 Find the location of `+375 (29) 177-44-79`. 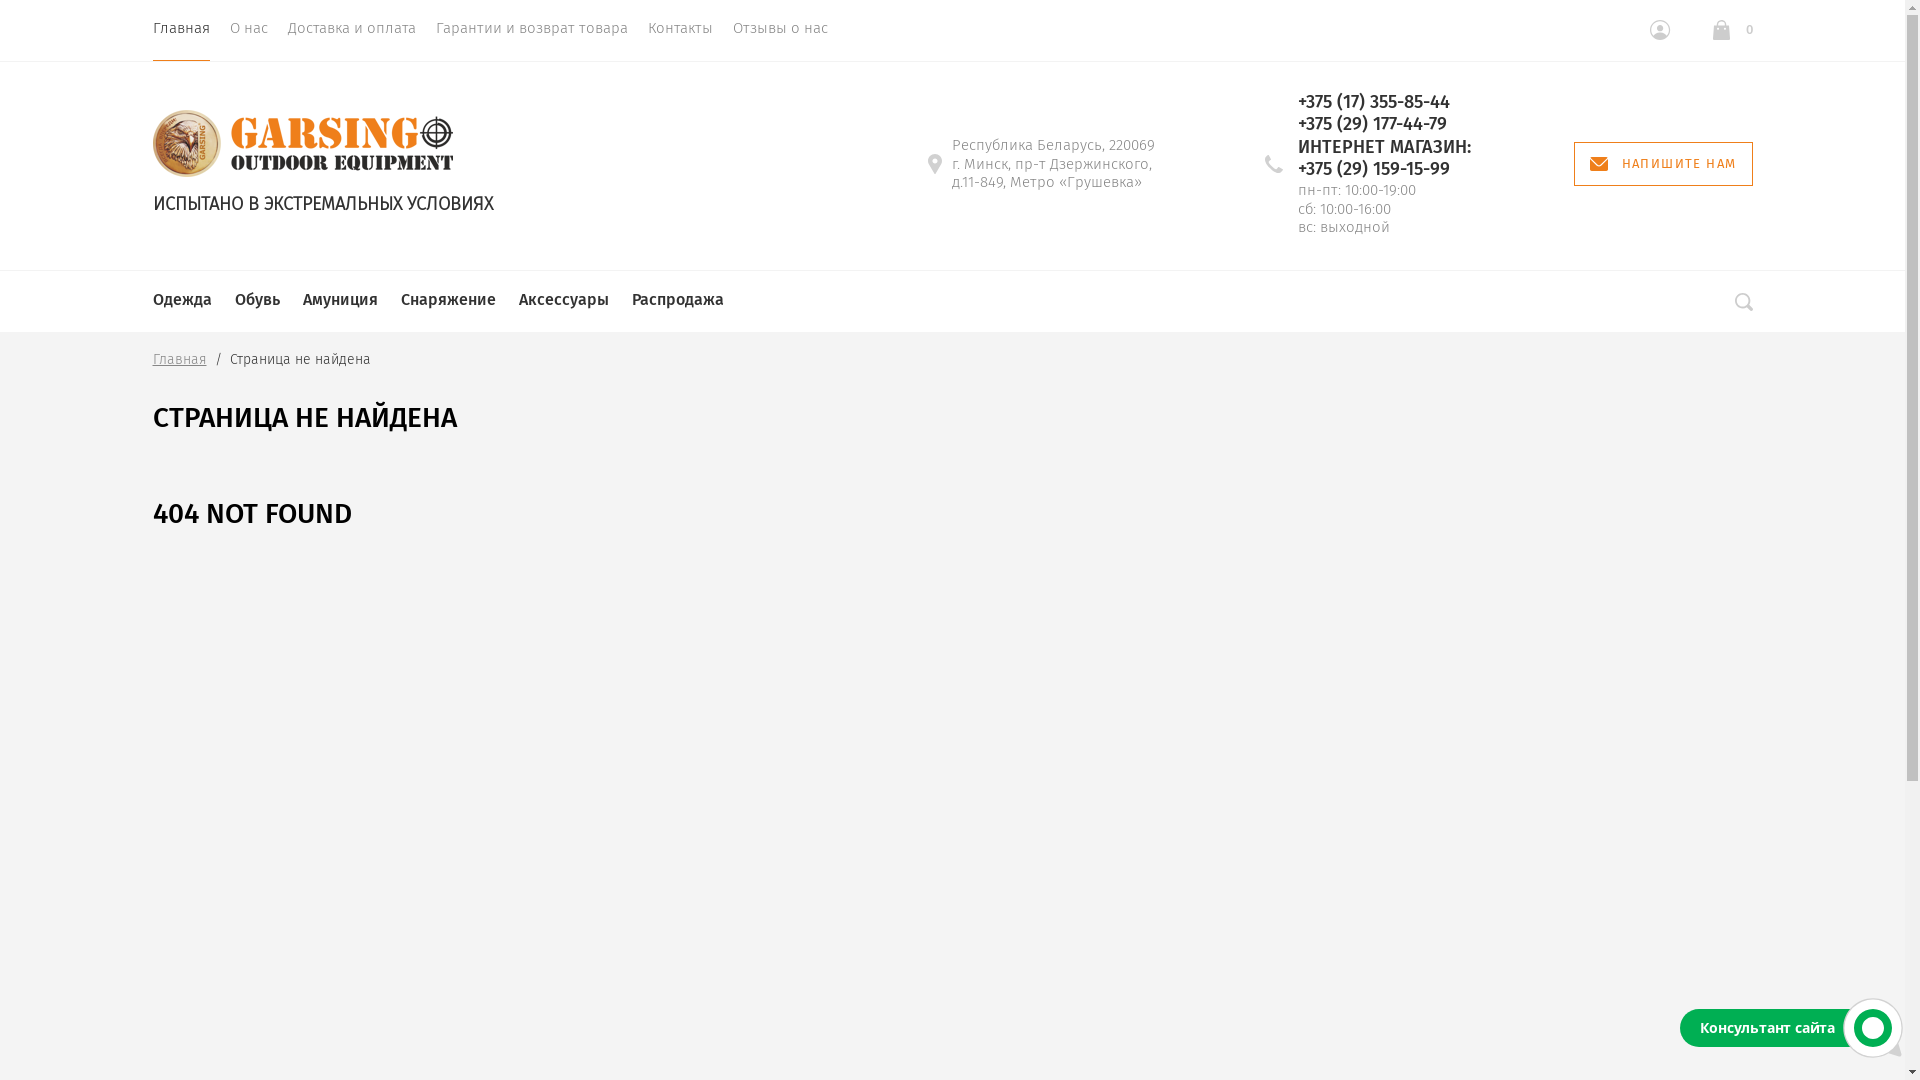

+375 (29) 177-44-79 is located at coordinates (1384, 124).